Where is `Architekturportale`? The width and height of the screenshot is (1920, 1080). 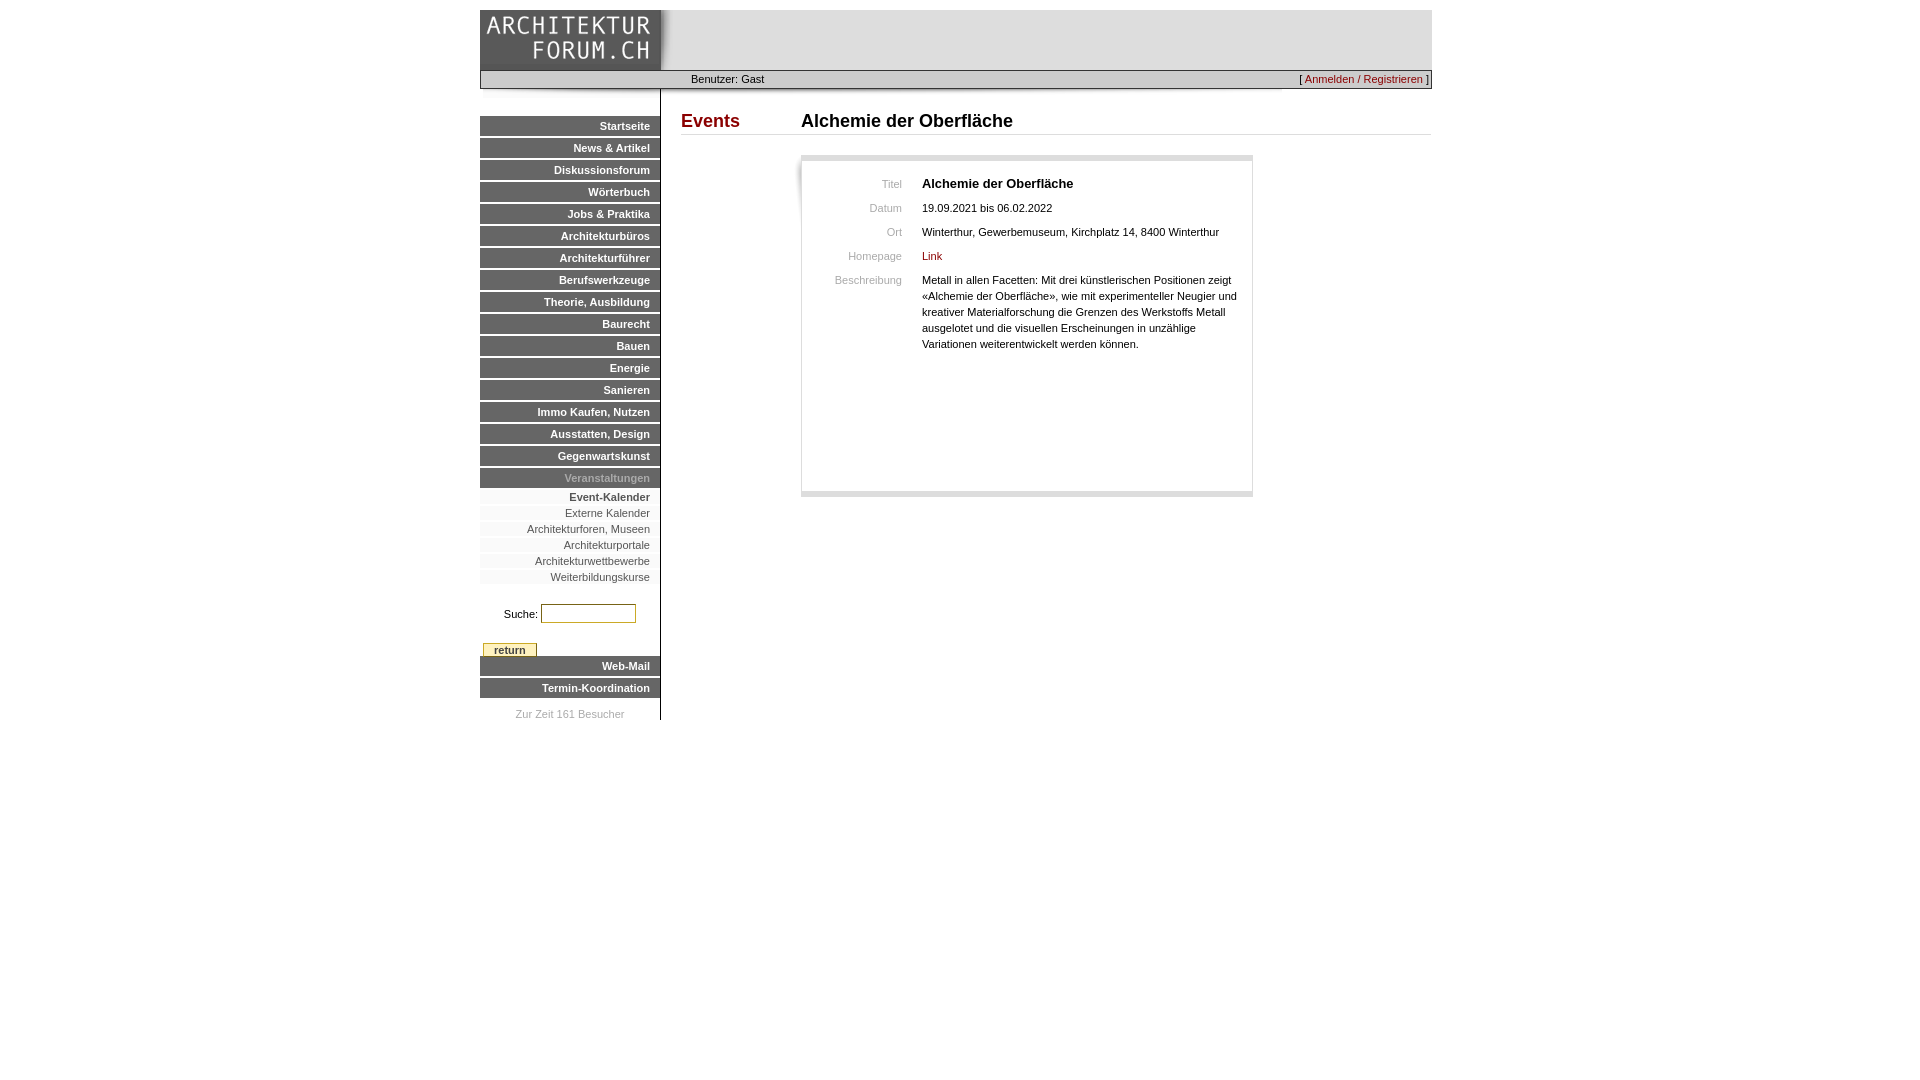
Architekturportale is located at coordinates (570, 545).